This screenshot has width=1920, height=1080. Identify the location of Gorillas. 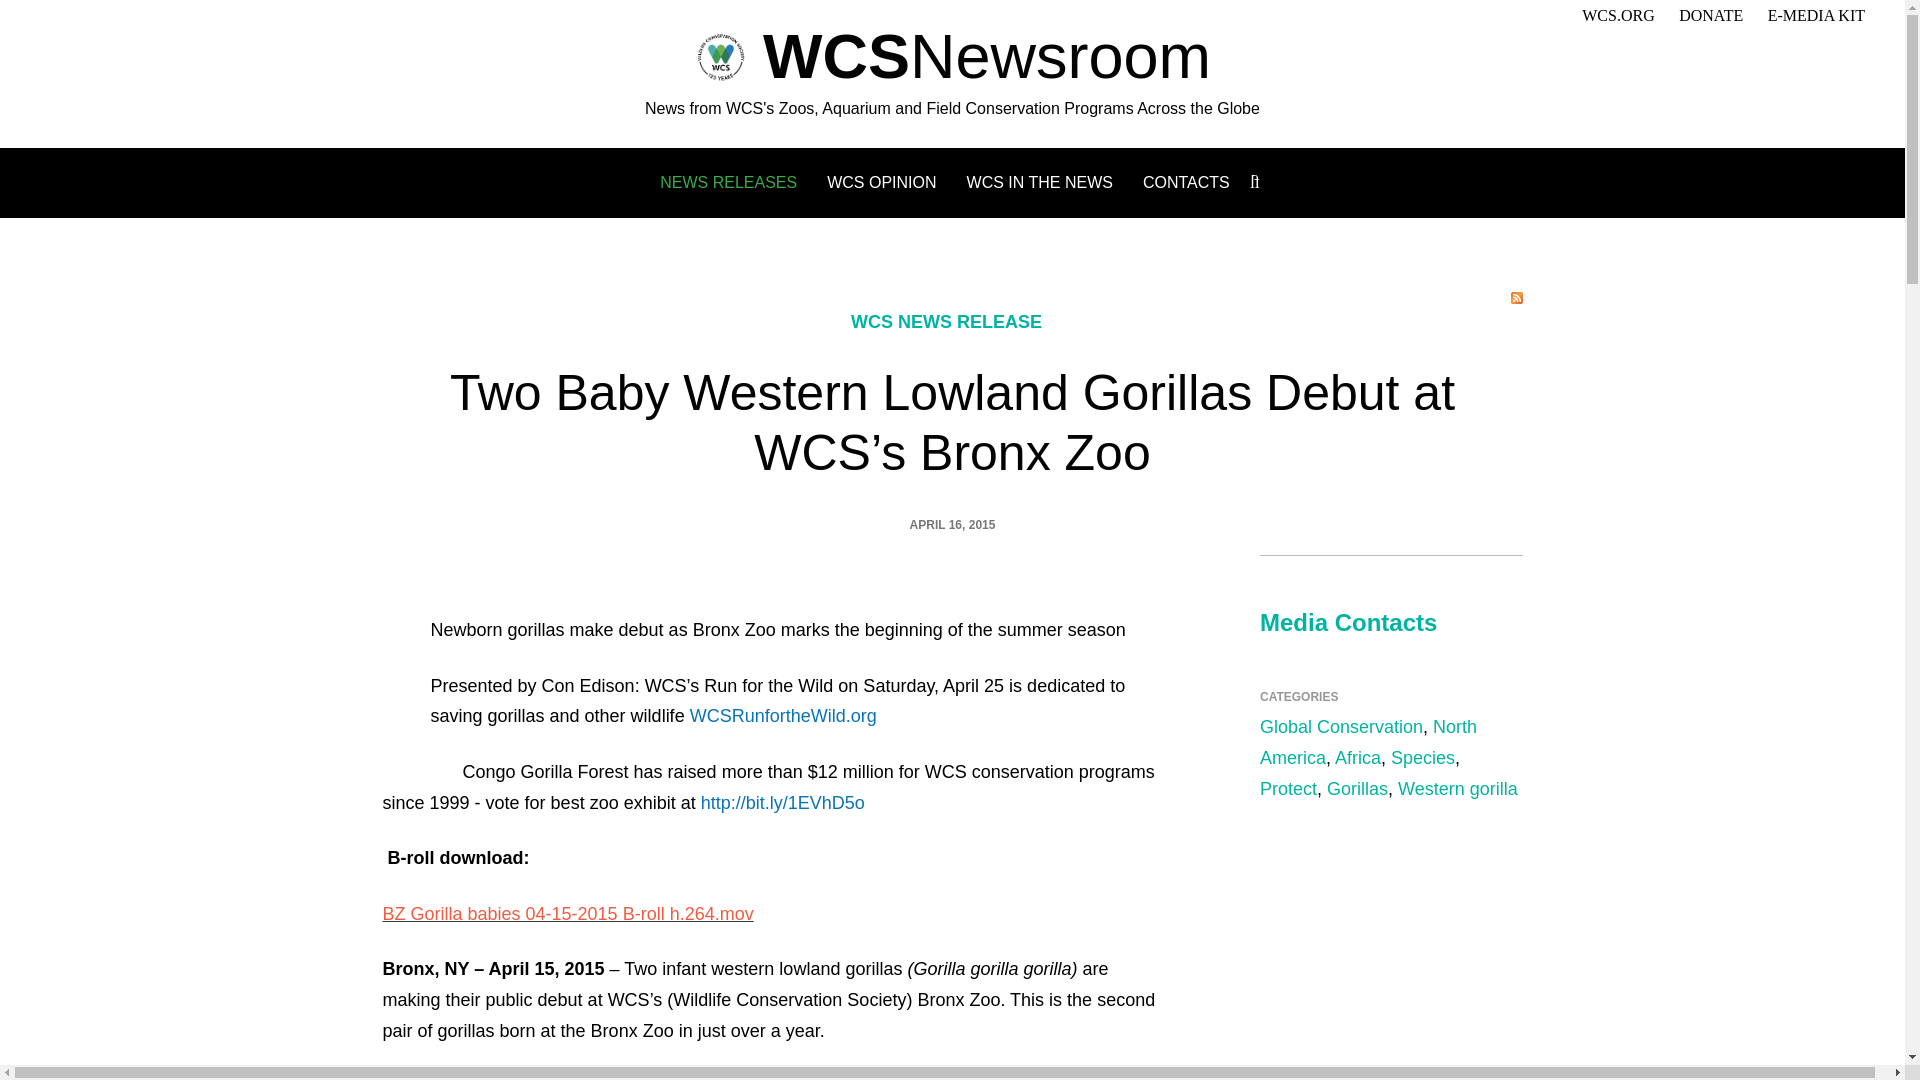
(1357, 788).